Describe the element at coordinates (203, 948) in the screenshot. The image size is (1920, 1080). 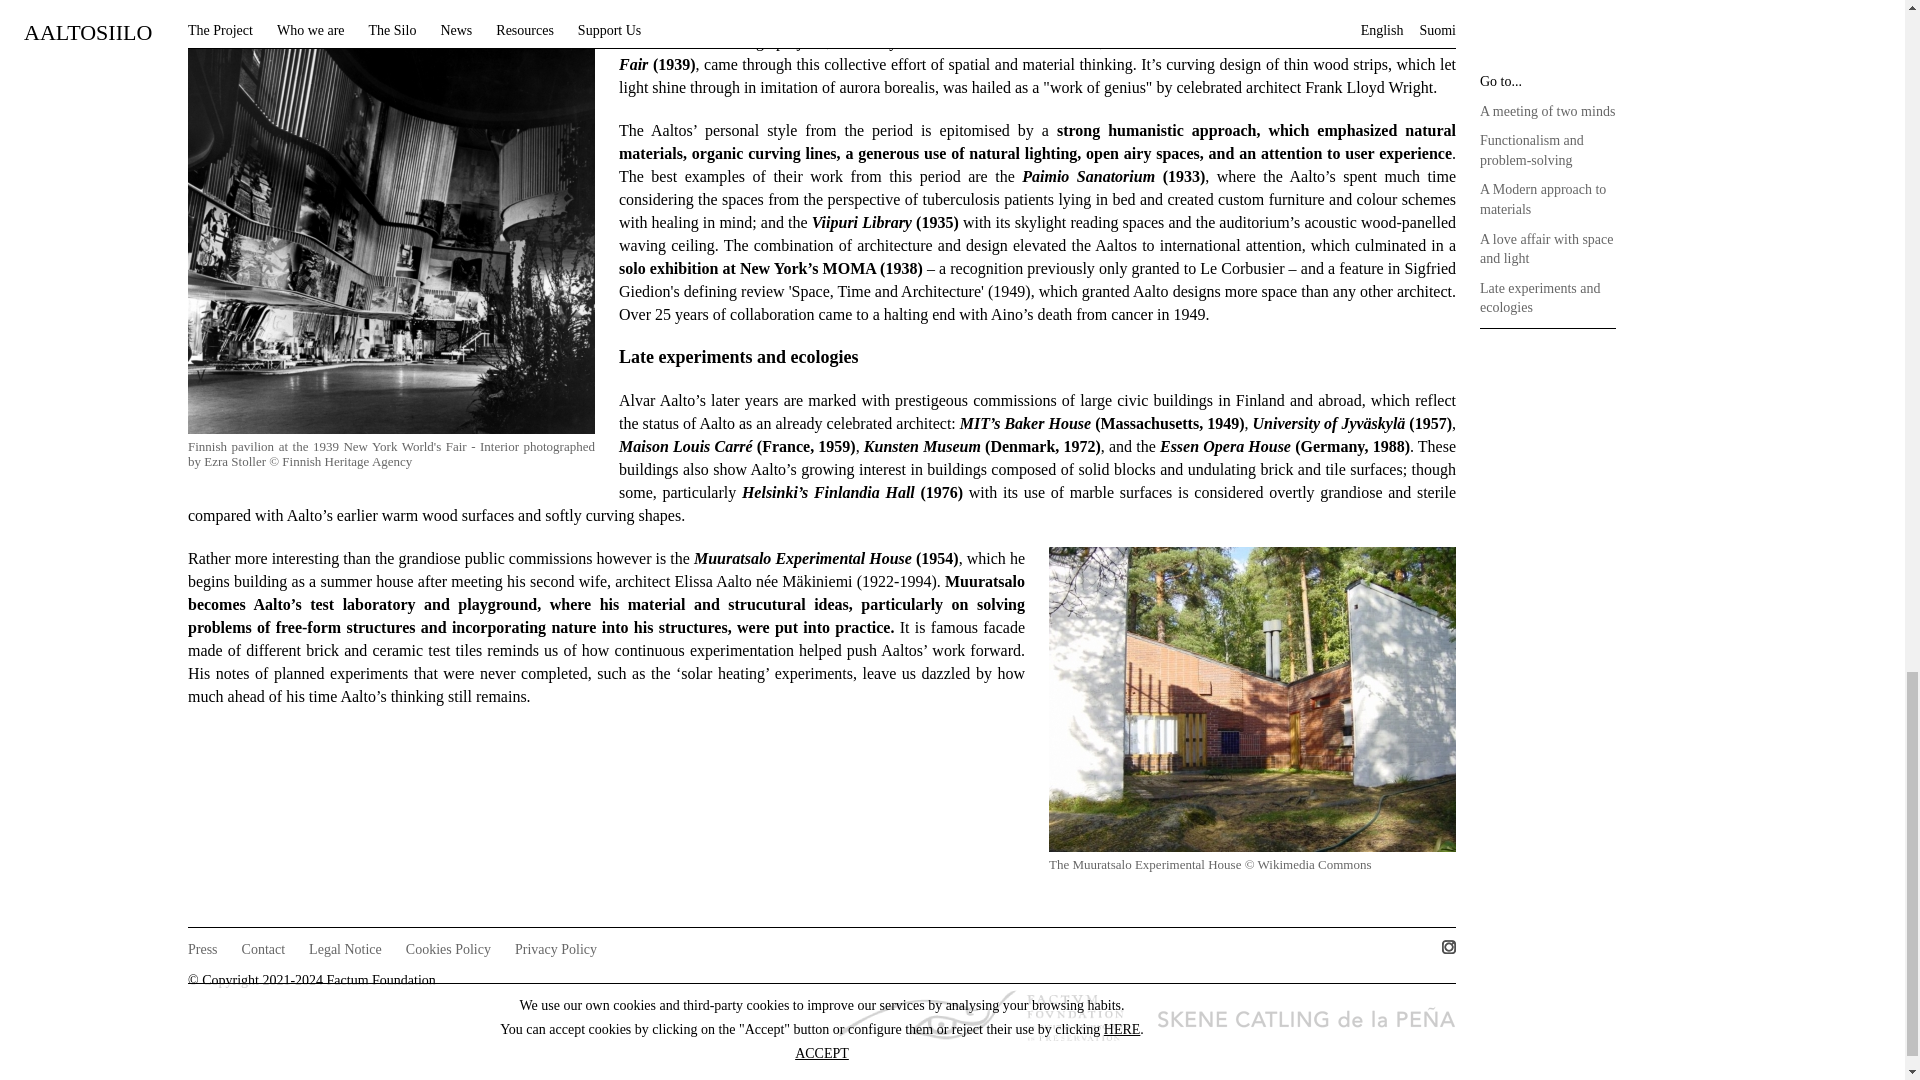
I see `Press` at that location.